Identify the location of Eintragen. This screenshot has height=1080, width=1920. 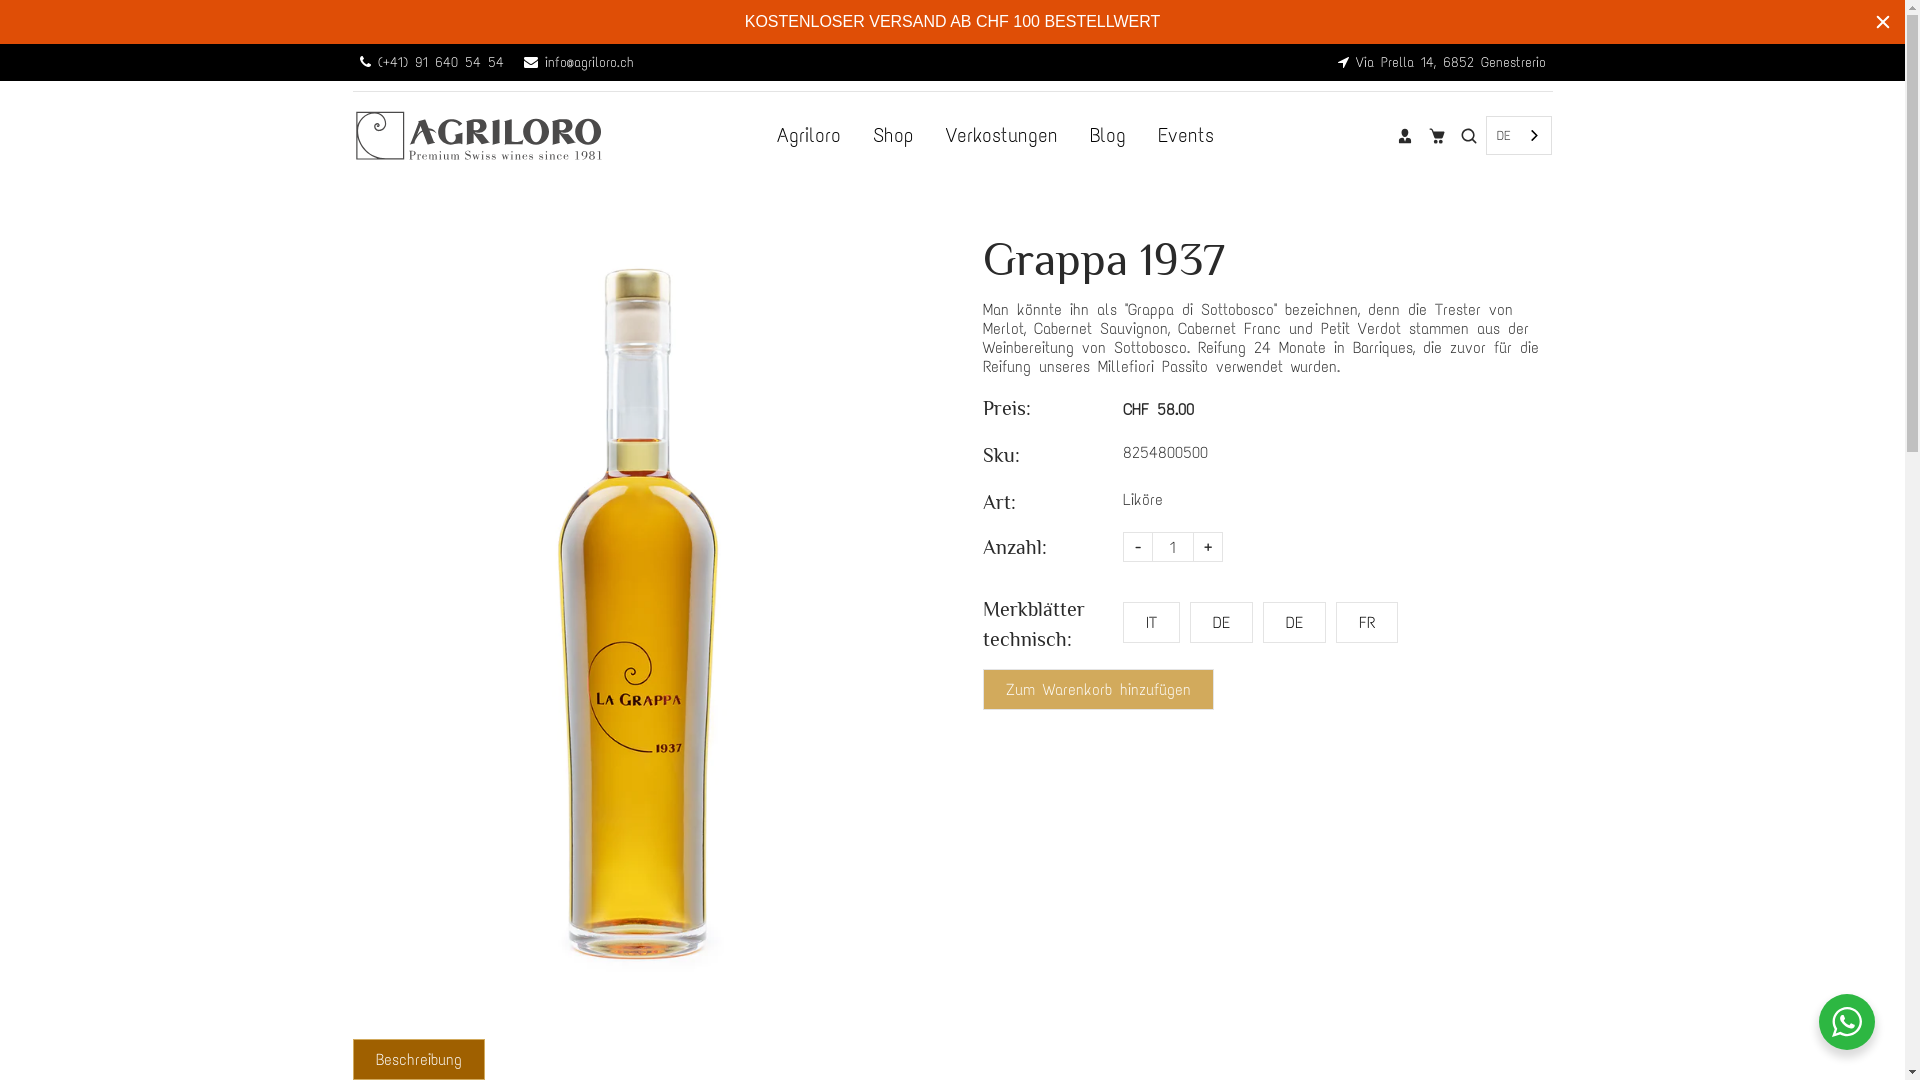
(1405, 135).